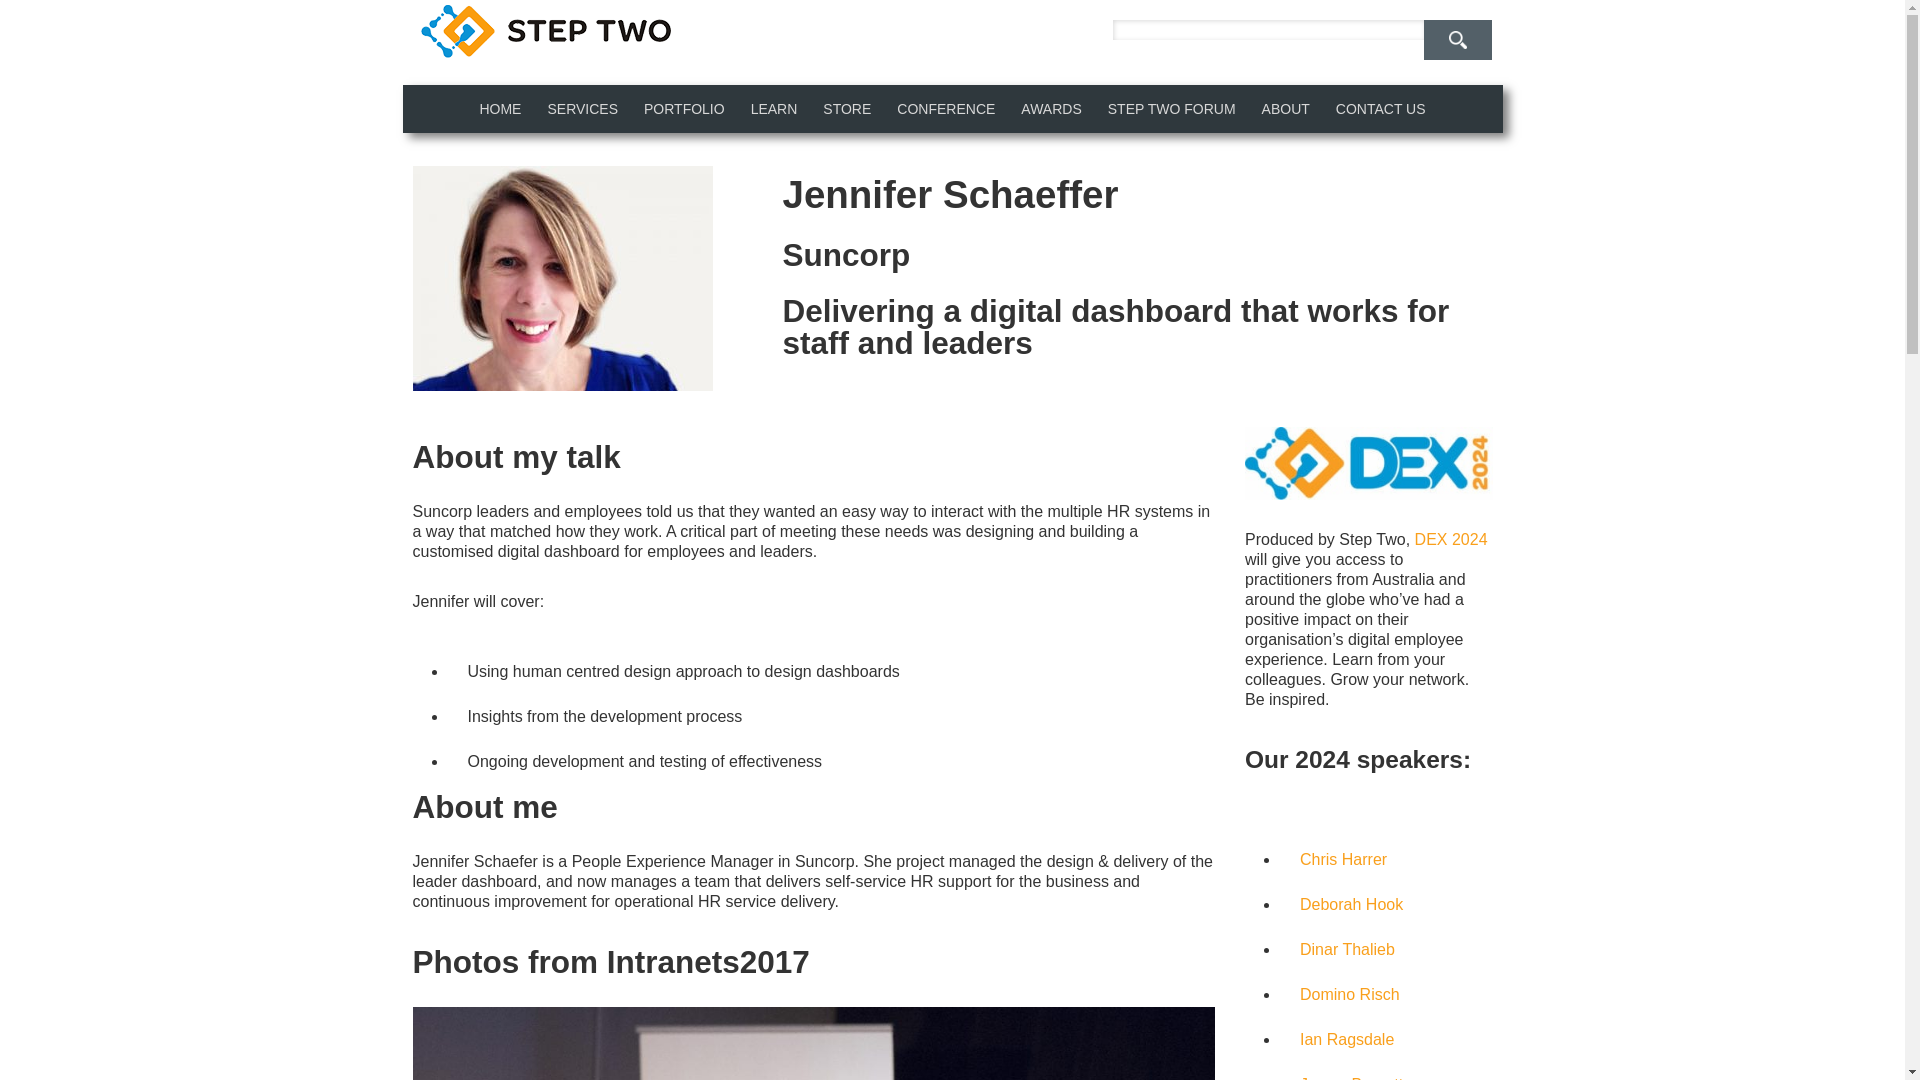 The width and height of the screenshot is (1920, 1080). I want to click on AWARDS, so click(1051, 108).